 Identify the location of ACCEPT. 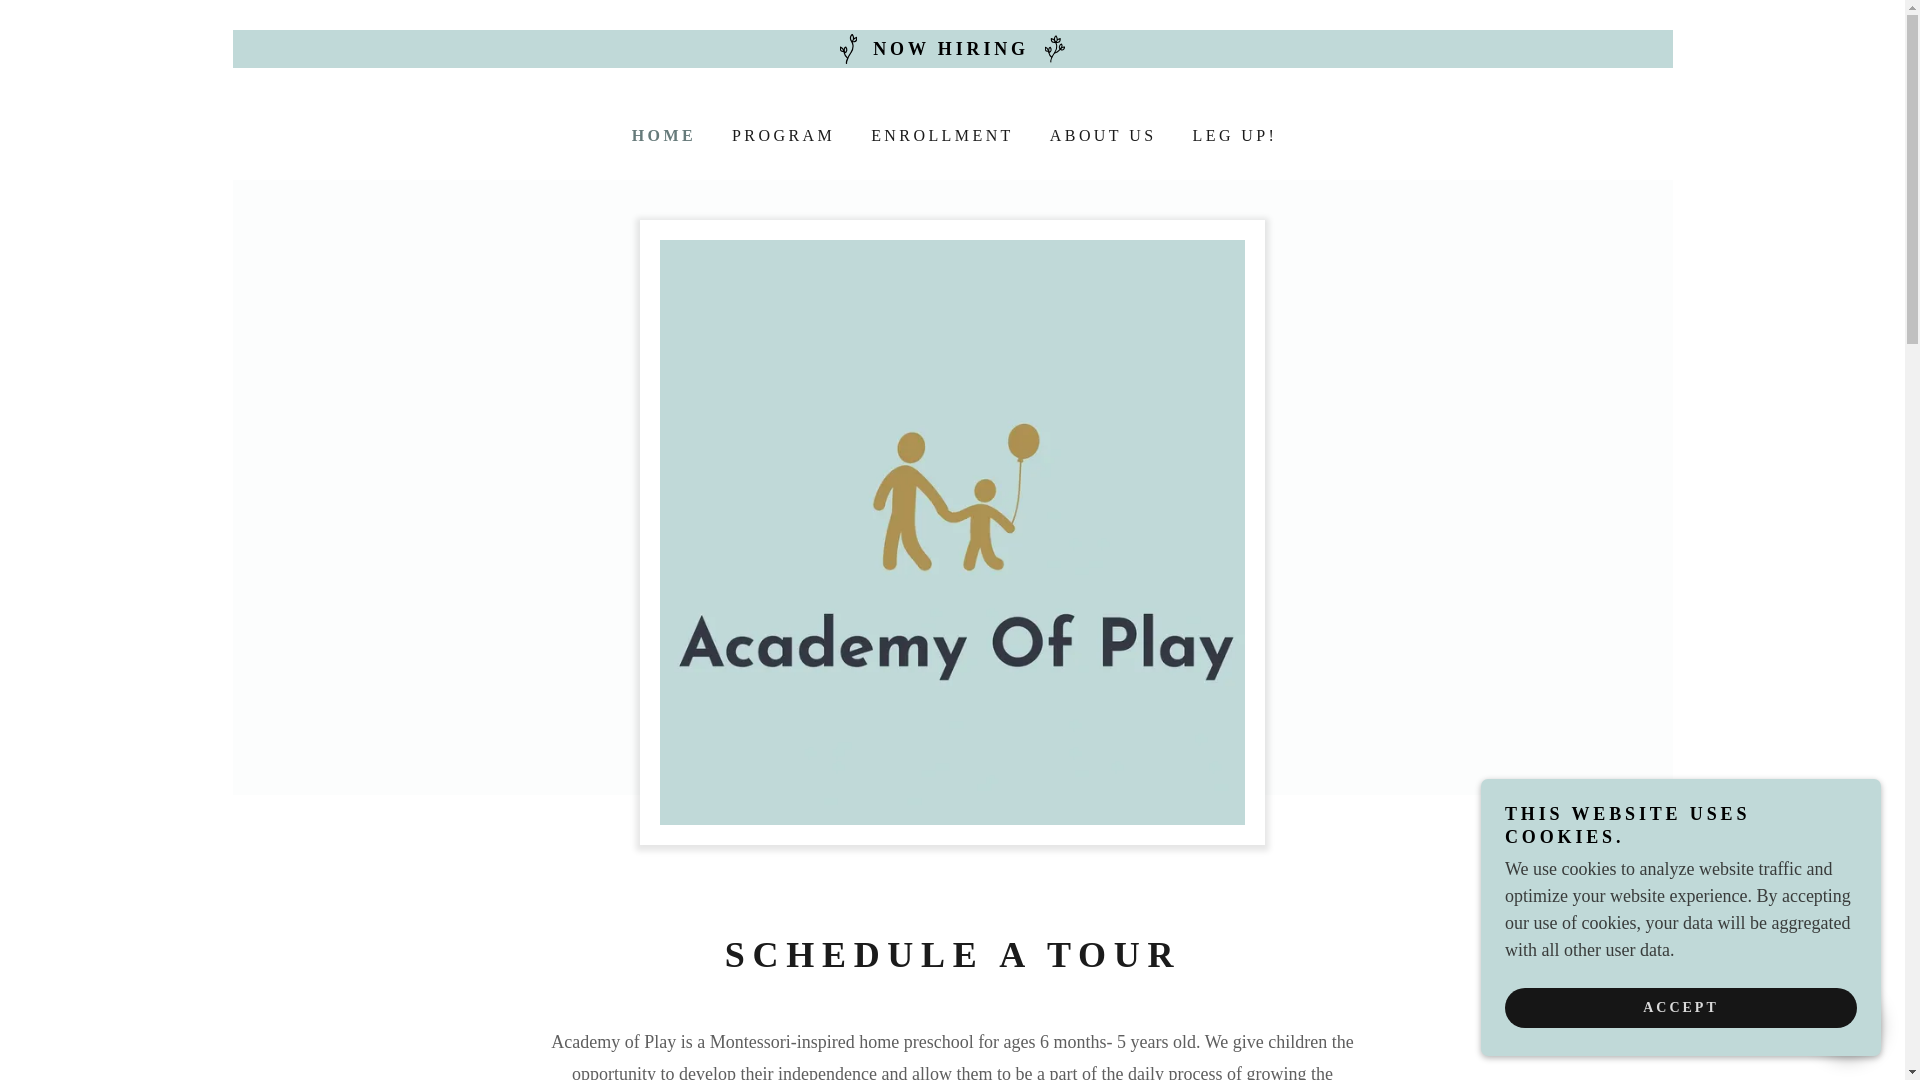
(1680, 1008).